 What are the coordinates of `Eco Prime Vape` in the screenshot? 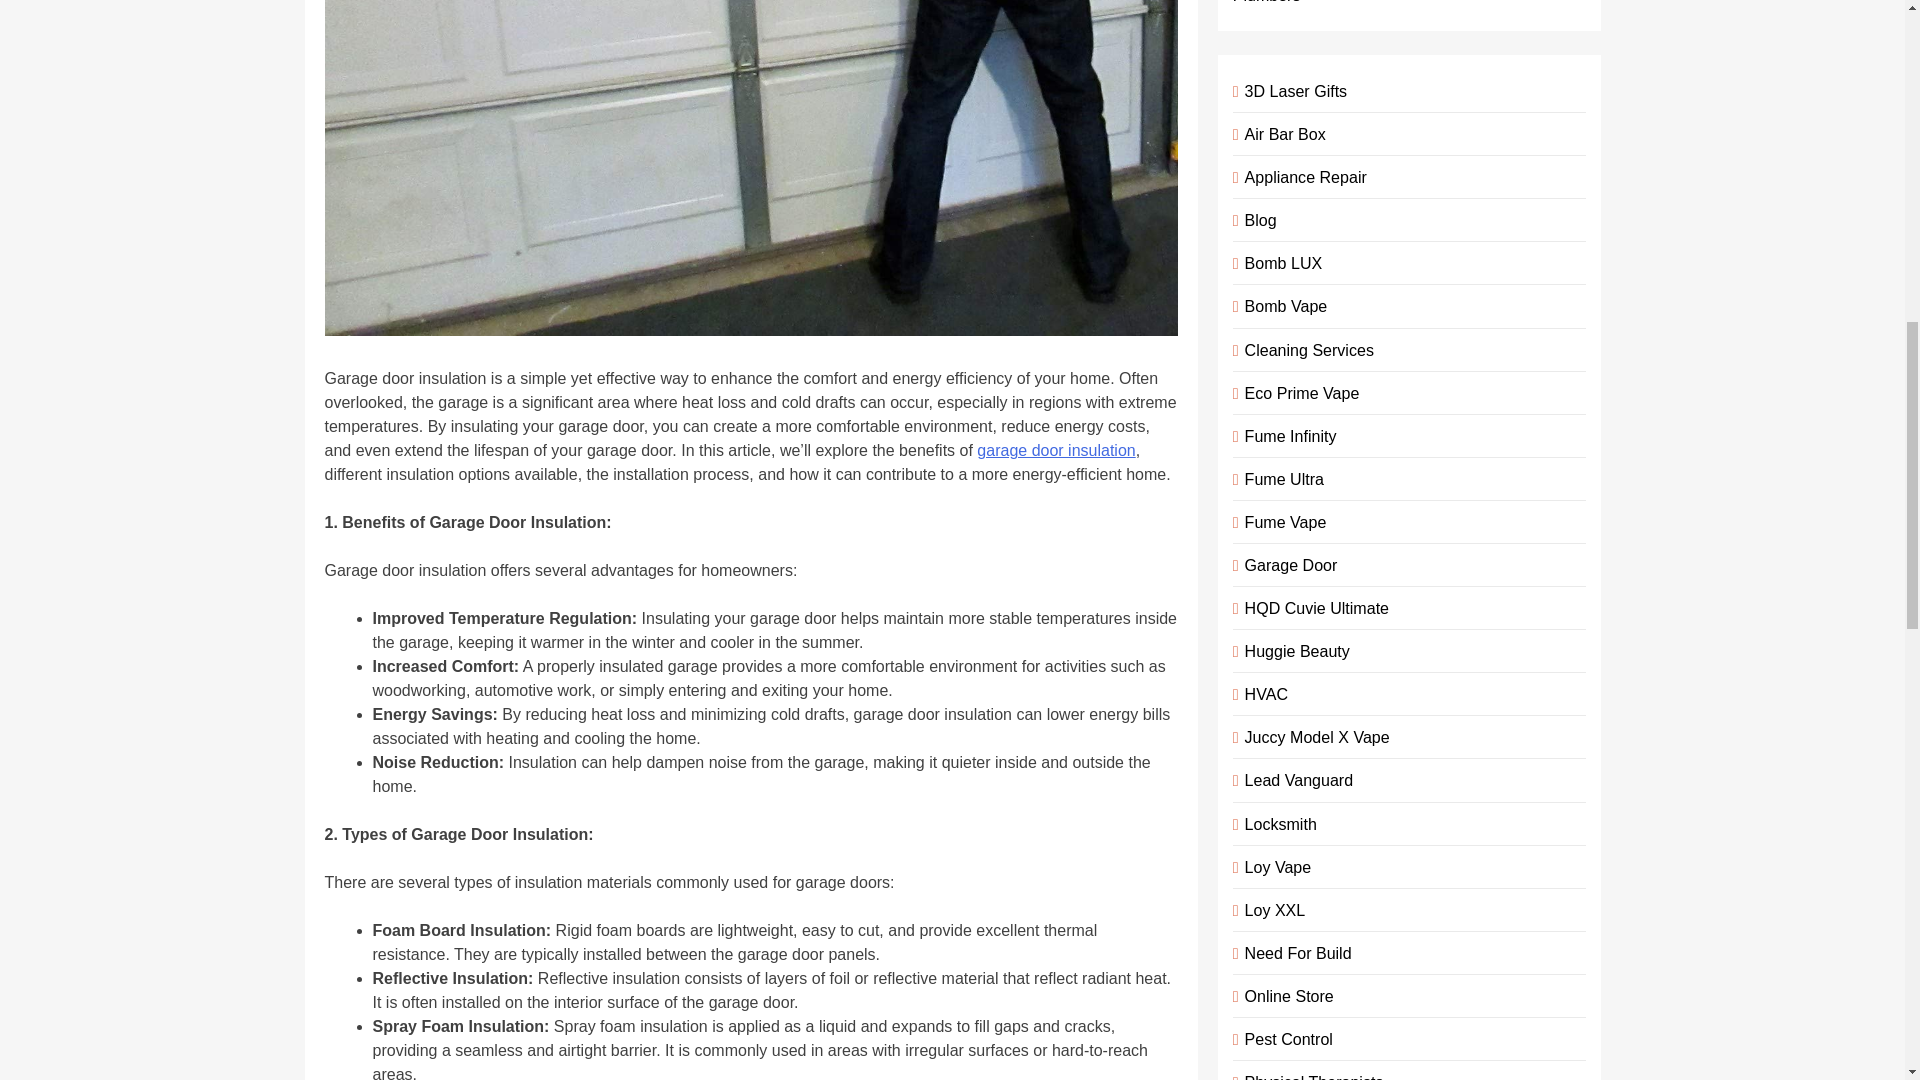 It's located at (1298, 392).